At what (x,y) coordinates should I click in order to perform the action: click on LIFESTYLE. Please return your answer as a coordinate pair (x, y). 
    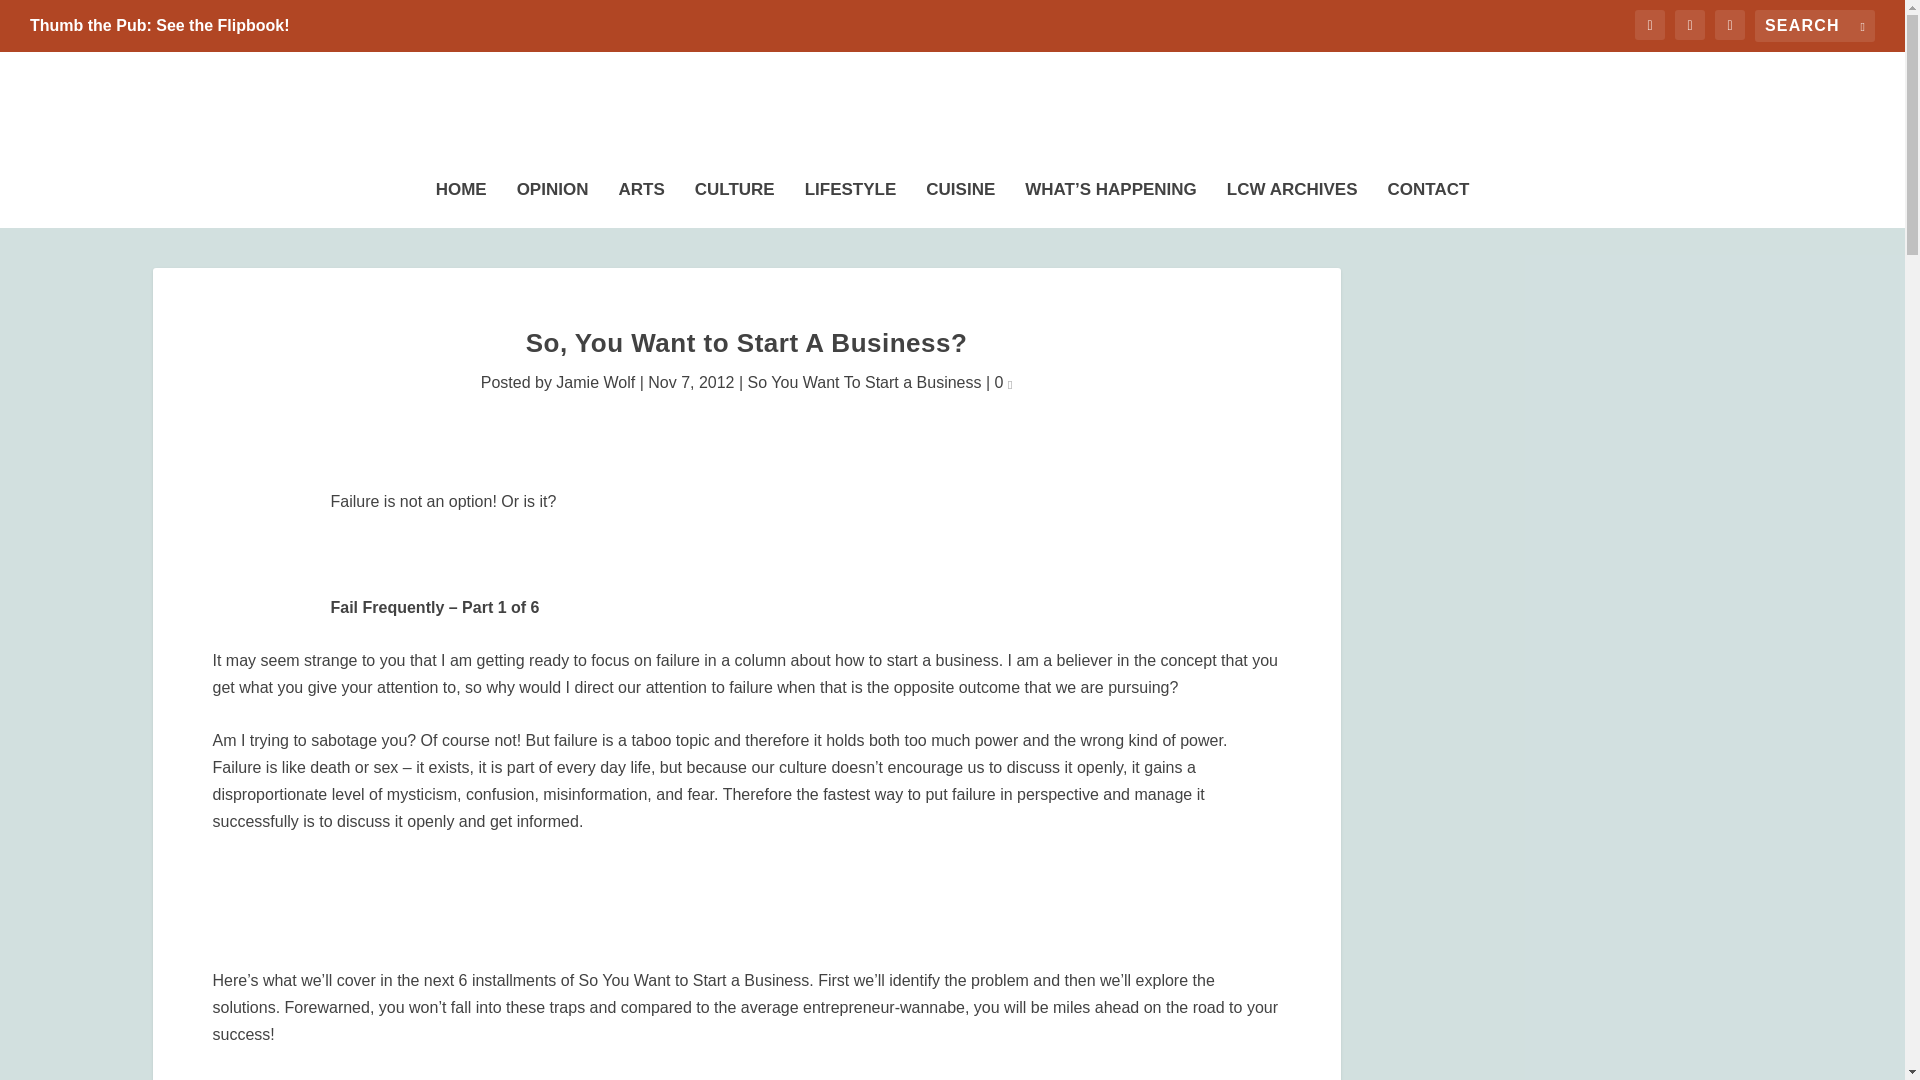
    Looking at the image, I should click on (850, 199).